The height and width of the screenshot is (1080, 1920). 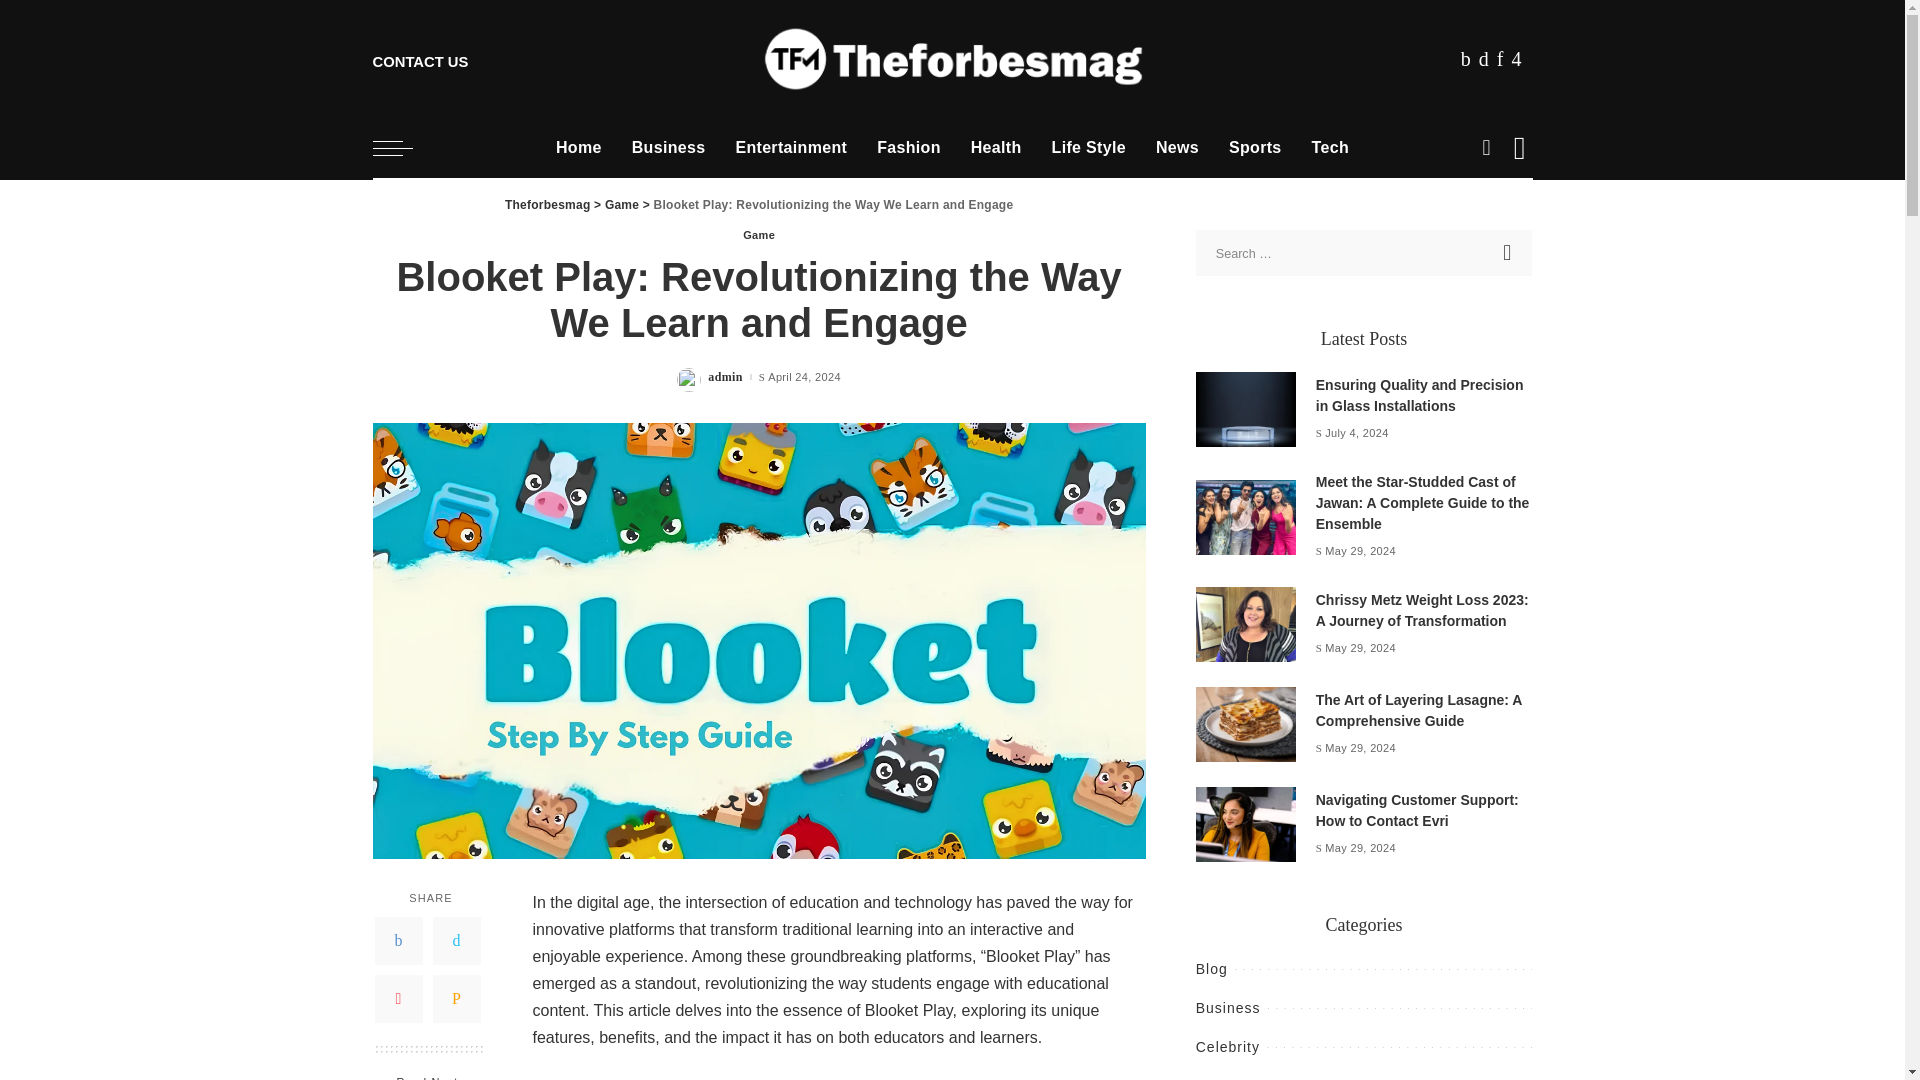 I want to click on Business, so click(x=668, y=148).